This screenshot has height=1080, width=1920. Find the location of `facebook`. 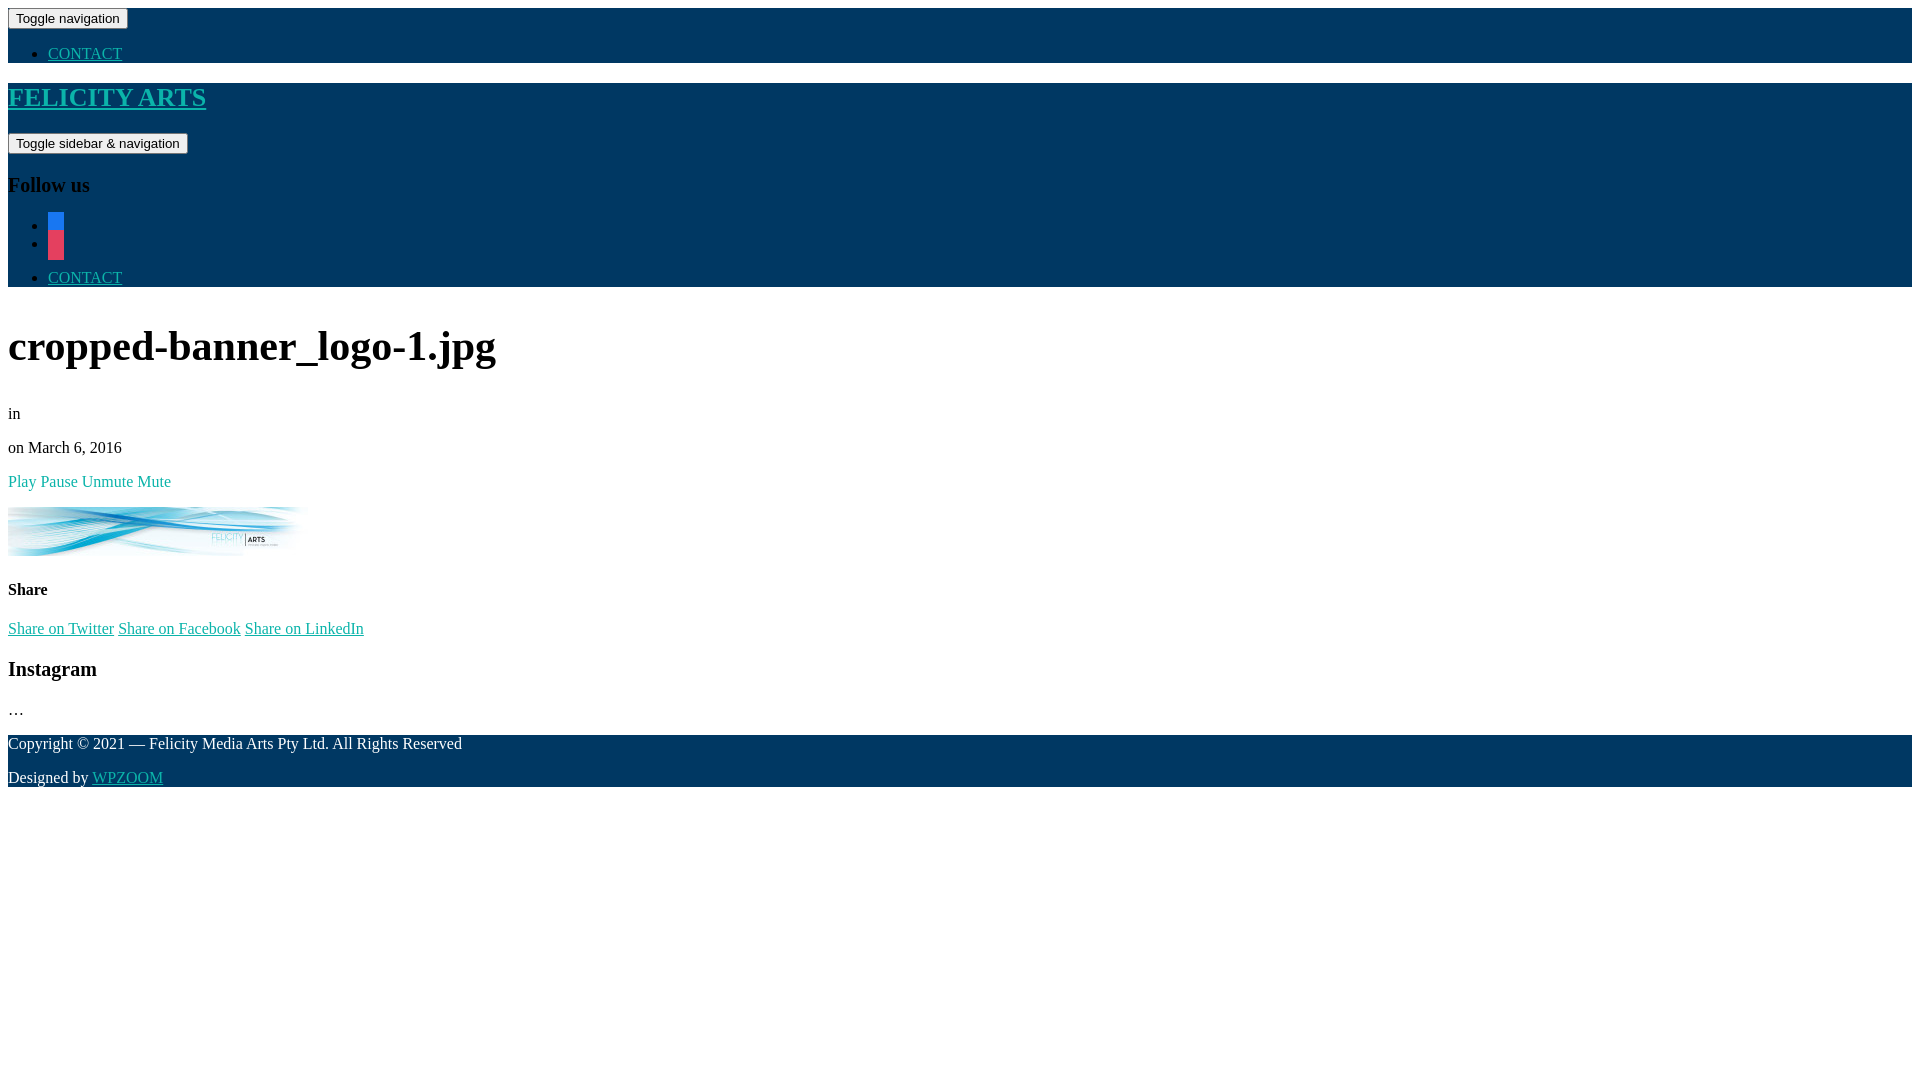

facebook is located at coordinates (56, 226).